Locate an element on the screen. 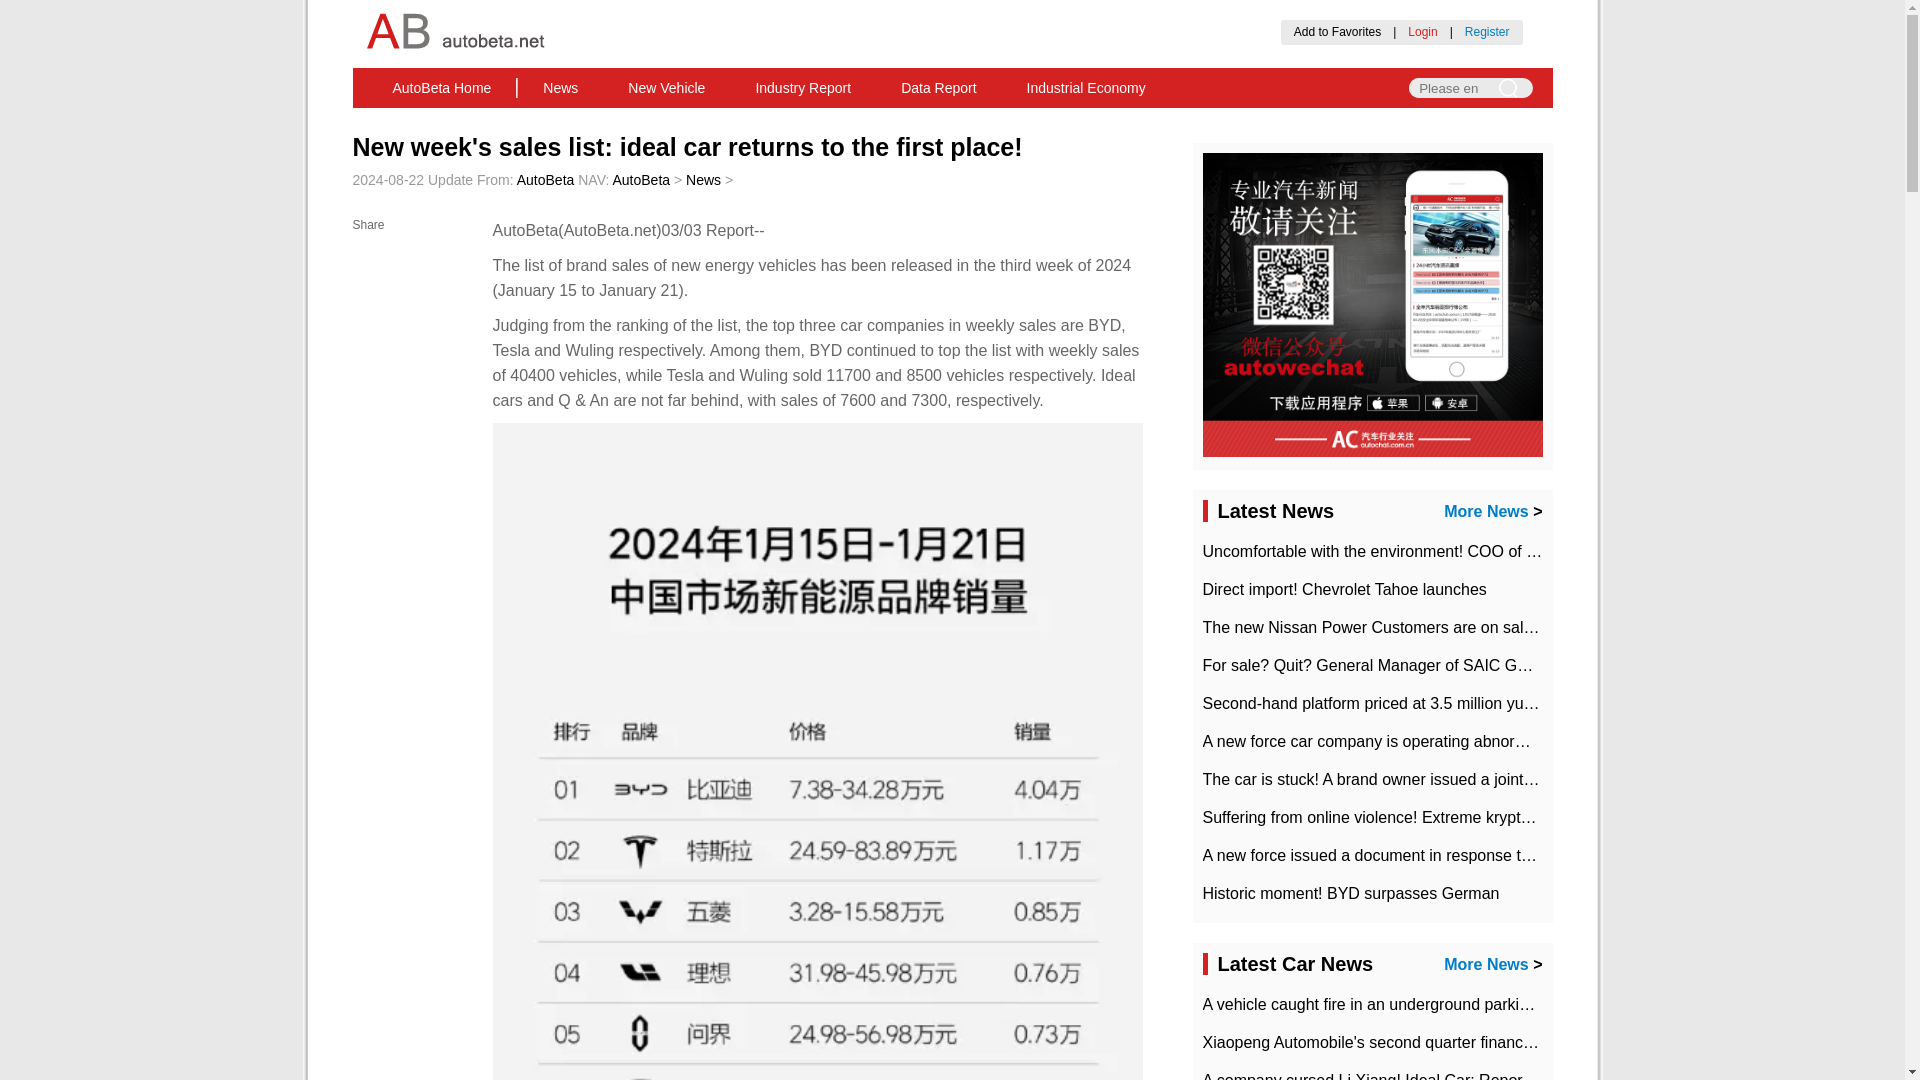 The height and width of the screenshot is (1080, 1920). Car Directory is located at coordinates (975, 119).